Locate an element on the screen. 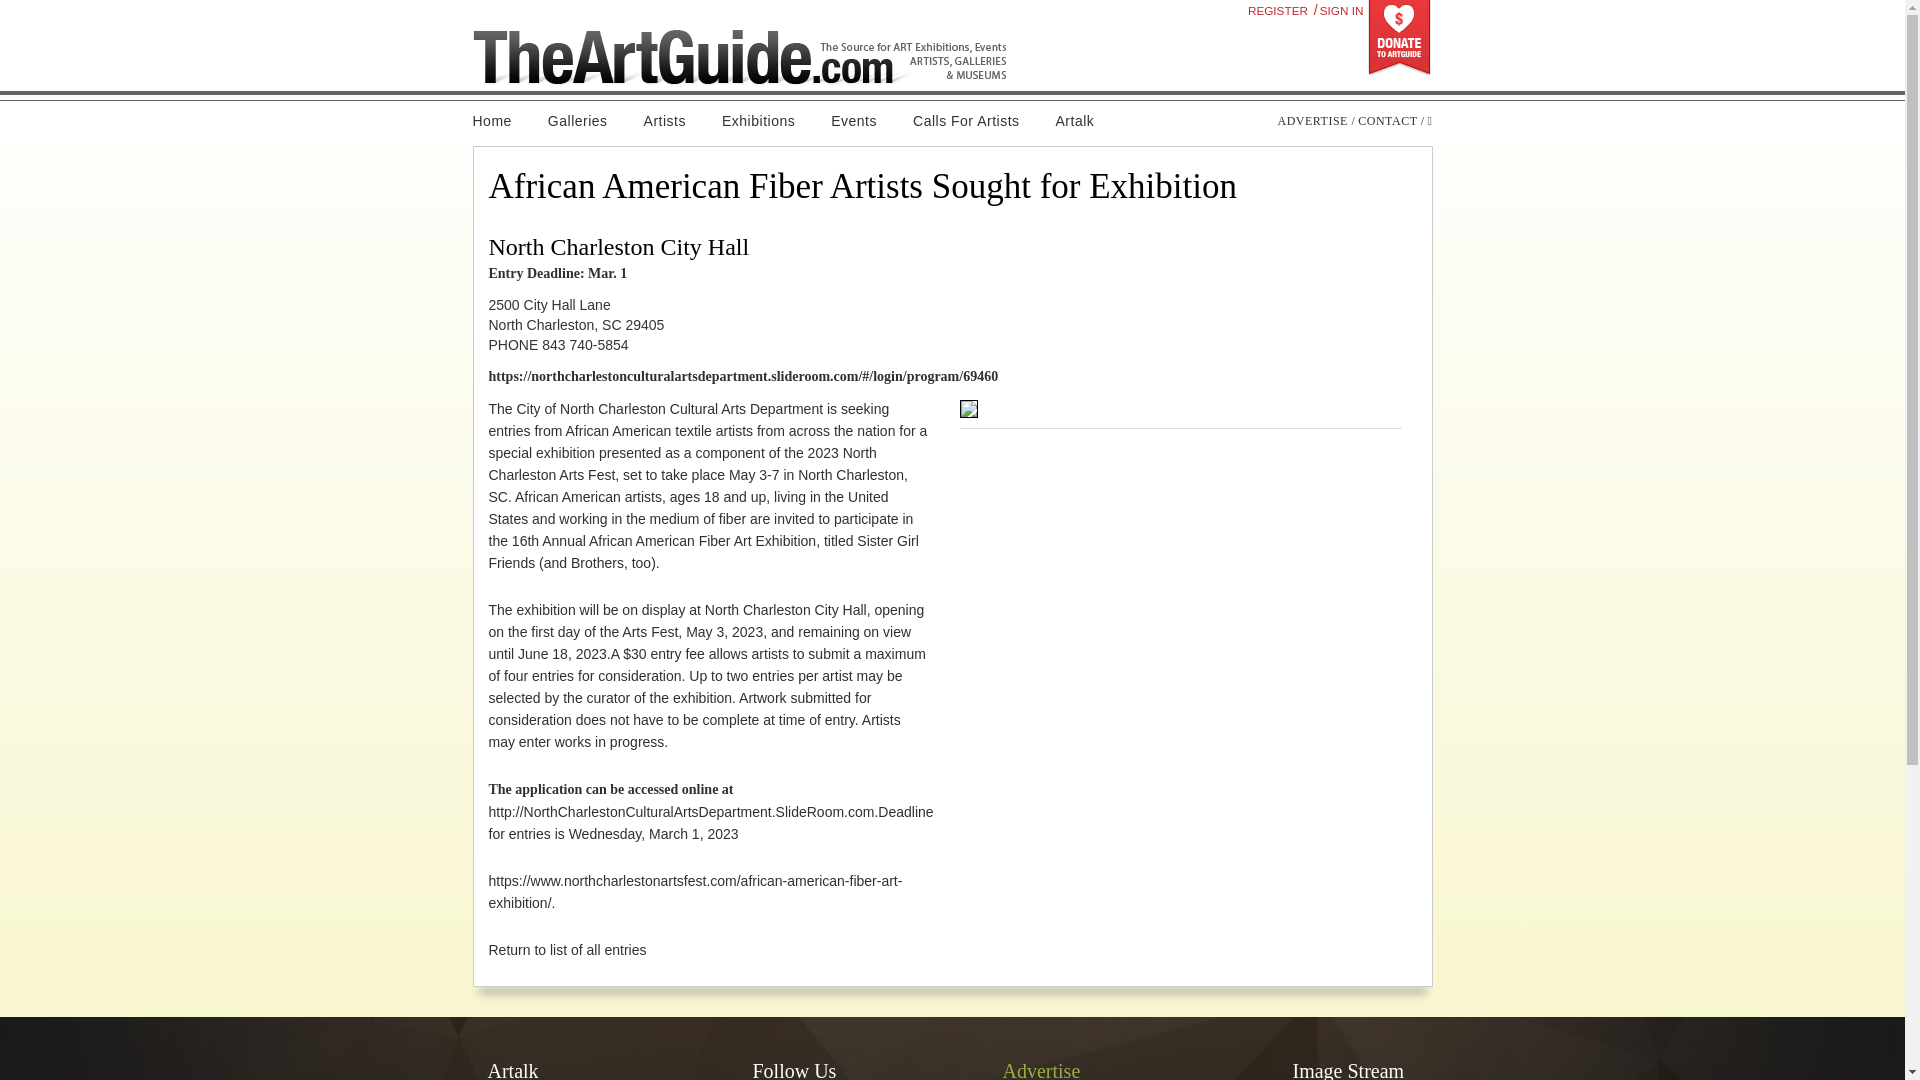 The width and height of the screenshot is (1920, 1080). Events is located at coordinates (853, 121).